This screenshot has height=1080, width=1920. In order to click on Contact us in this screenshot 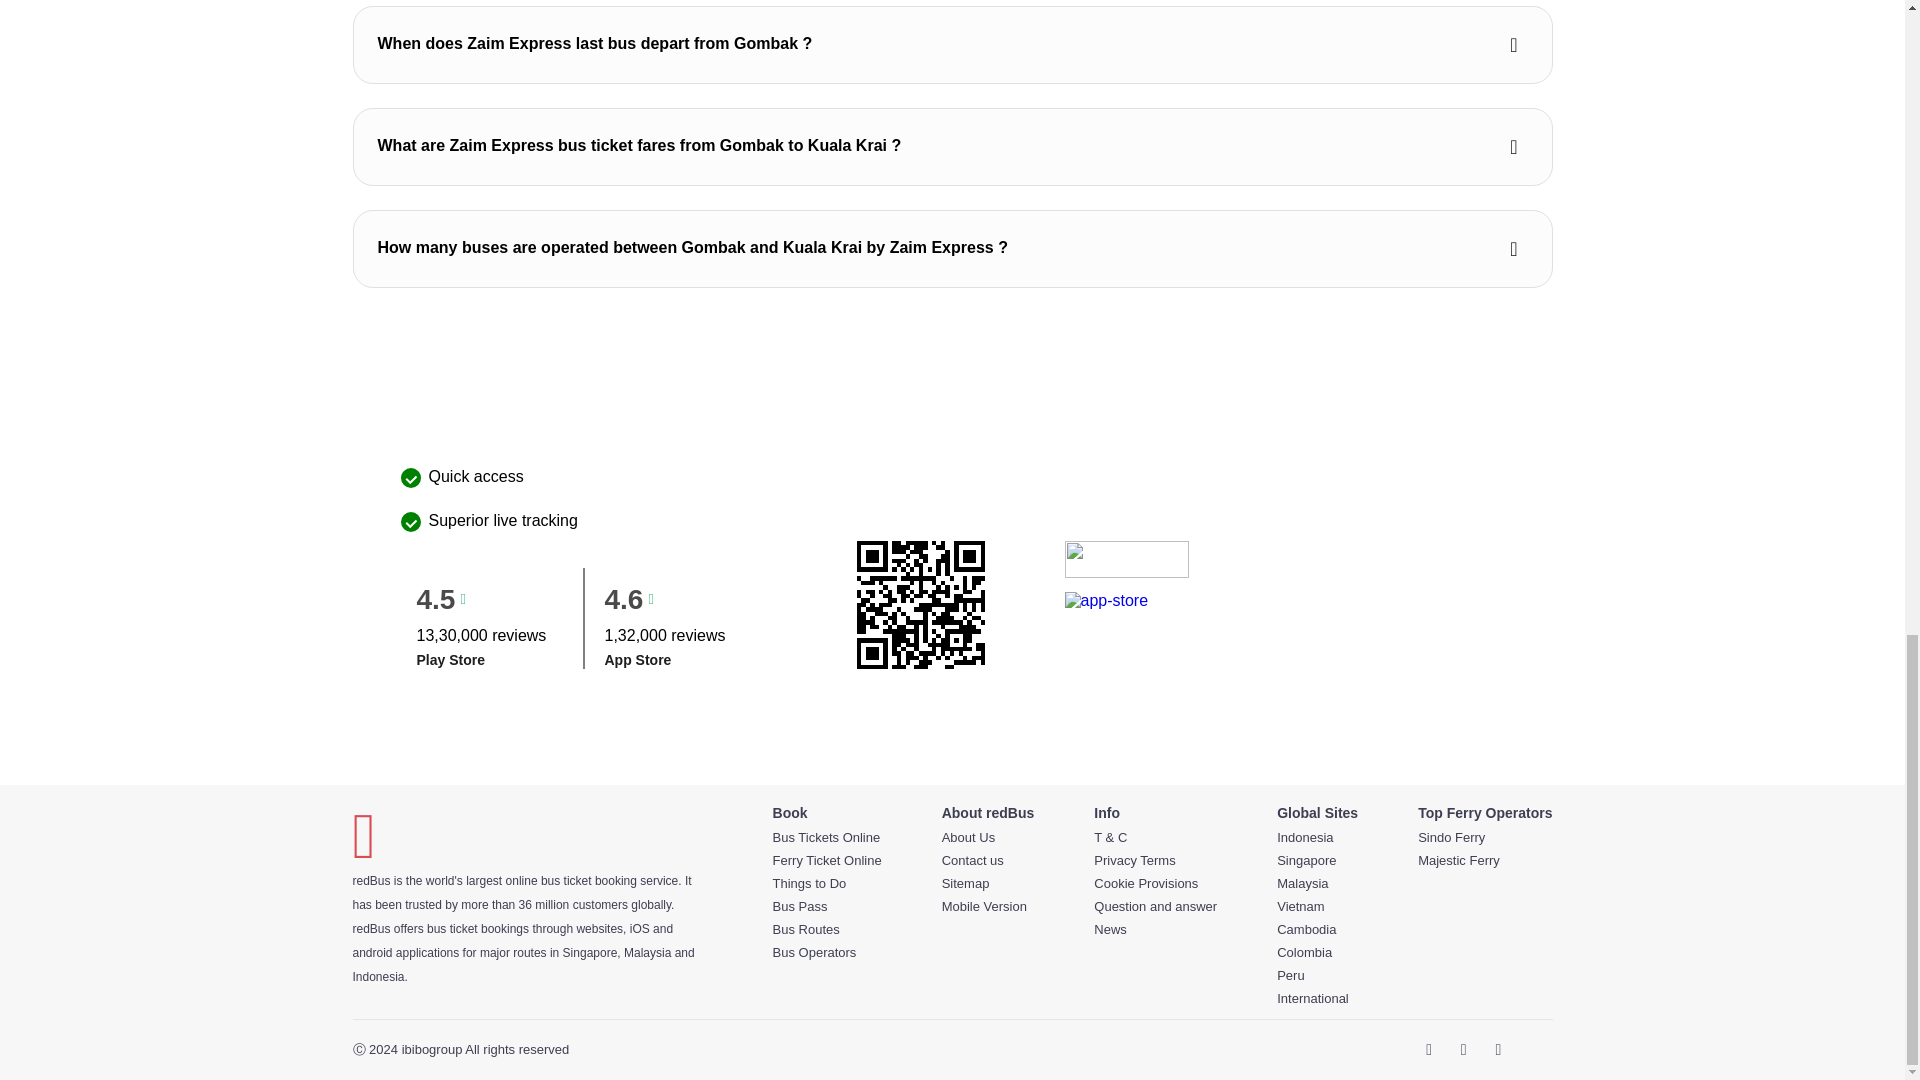, I will do `click(988, 860)`.